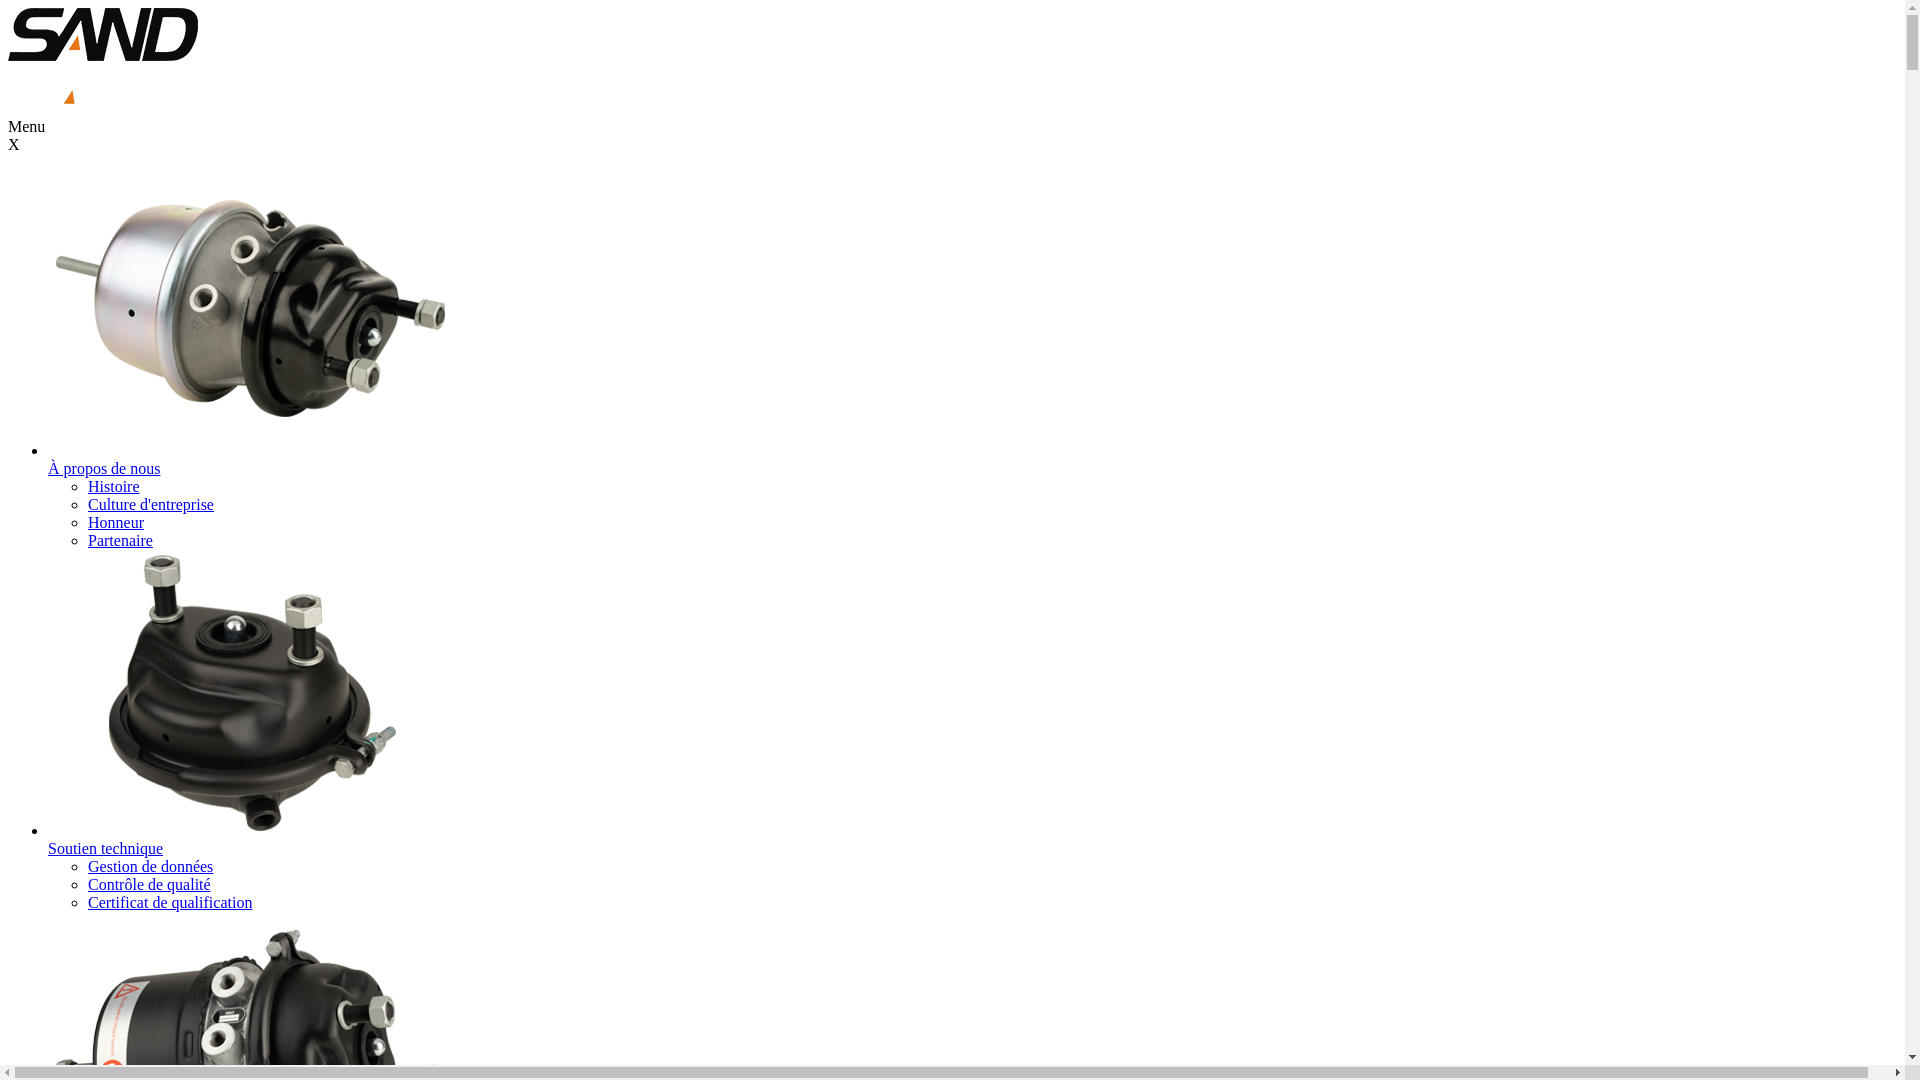 The width and height of the screenshot is (1920, 1080). What do you see at coordinates (116, 522) in the screenshot?
I see `Honneur` at bounding box center [116, 522].